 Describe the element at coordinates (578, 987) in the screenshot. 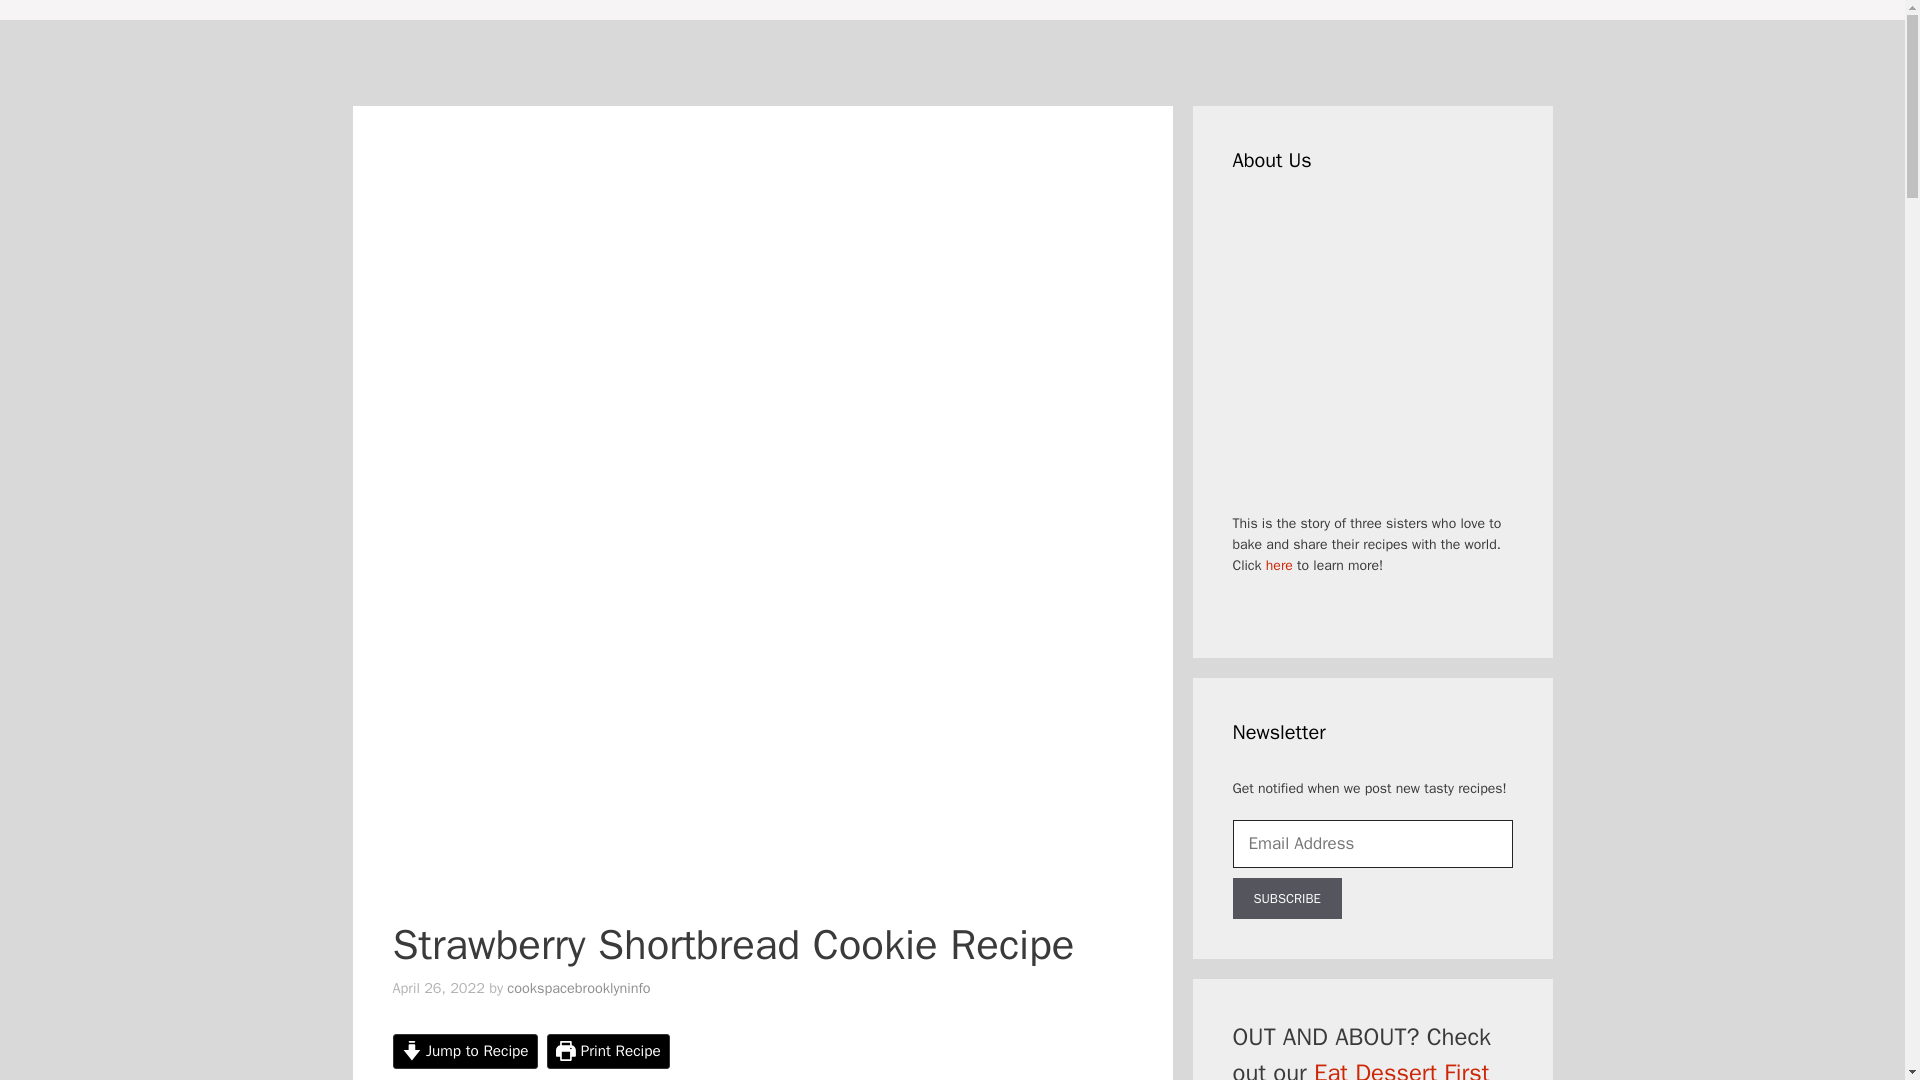

I see `cookspacebrooklyninfo` at that location.